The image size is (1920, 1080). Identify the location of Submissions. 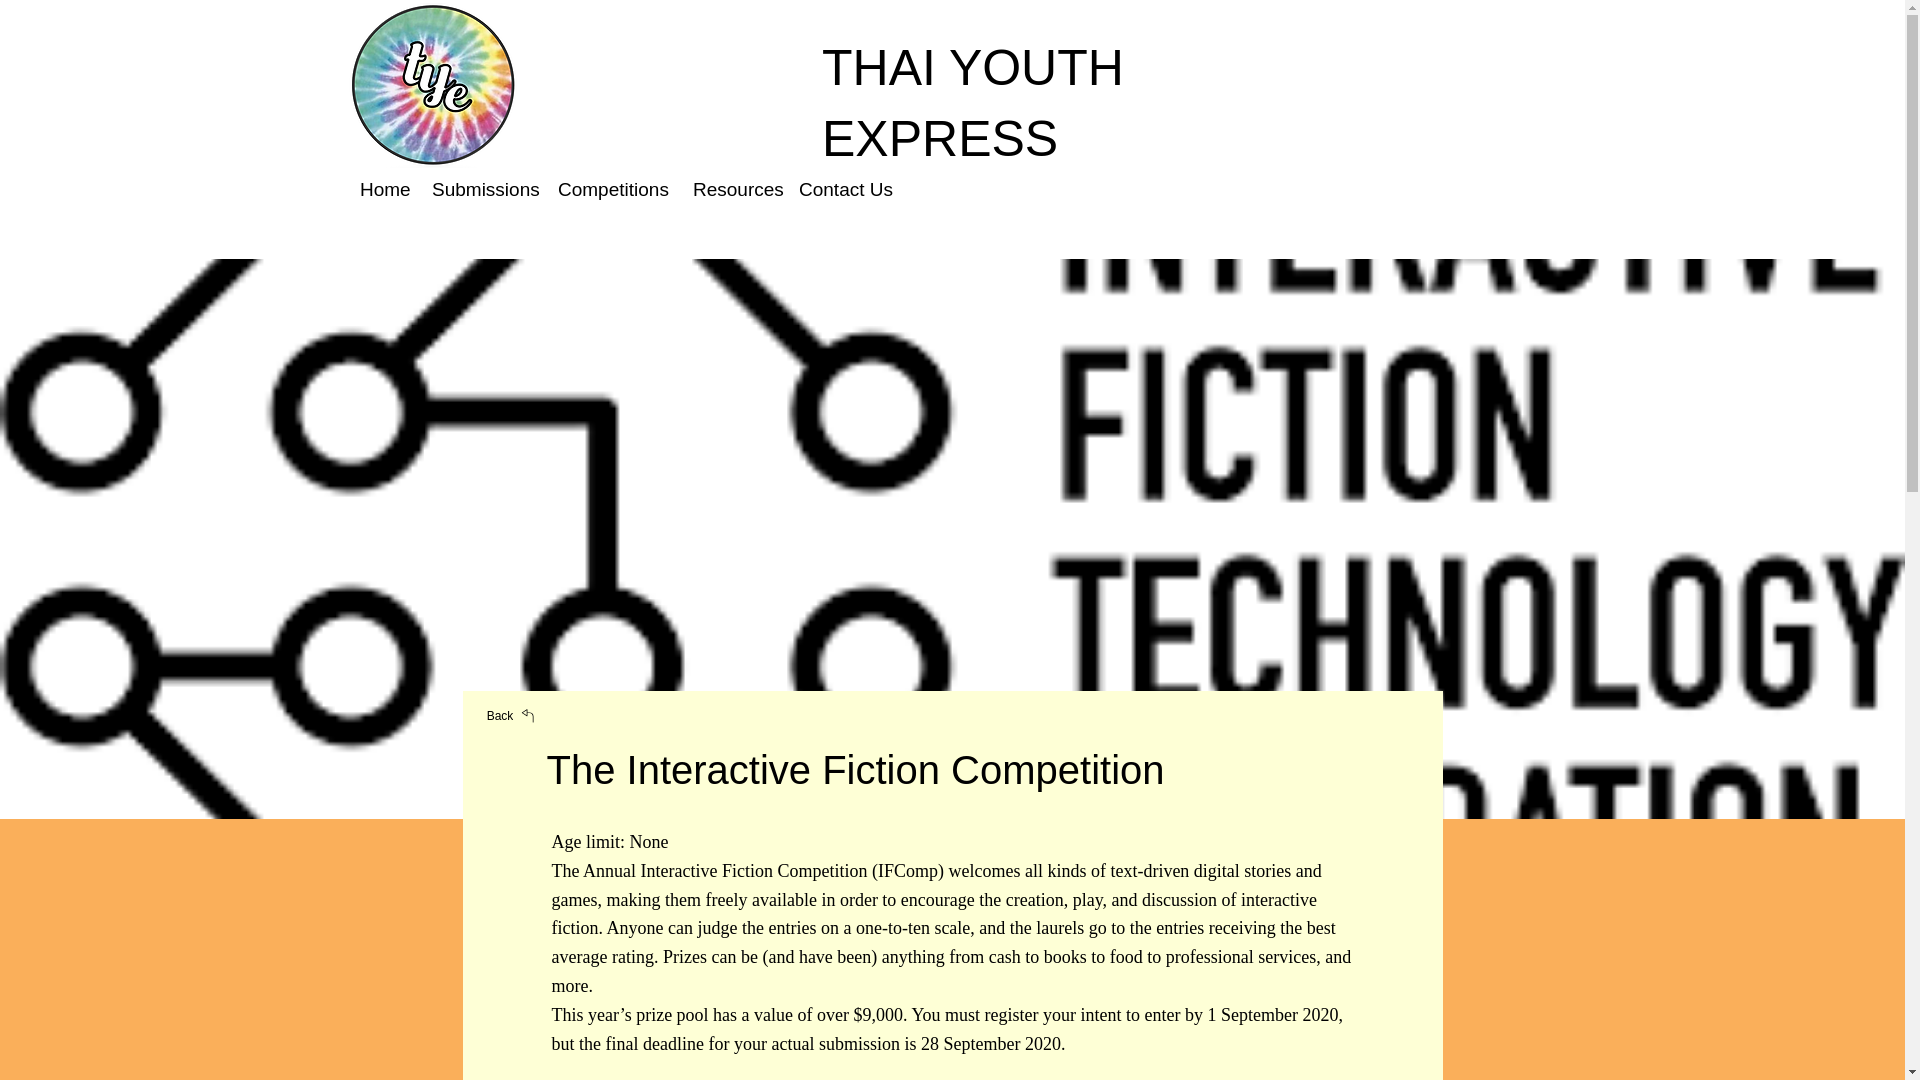
(484, 189).